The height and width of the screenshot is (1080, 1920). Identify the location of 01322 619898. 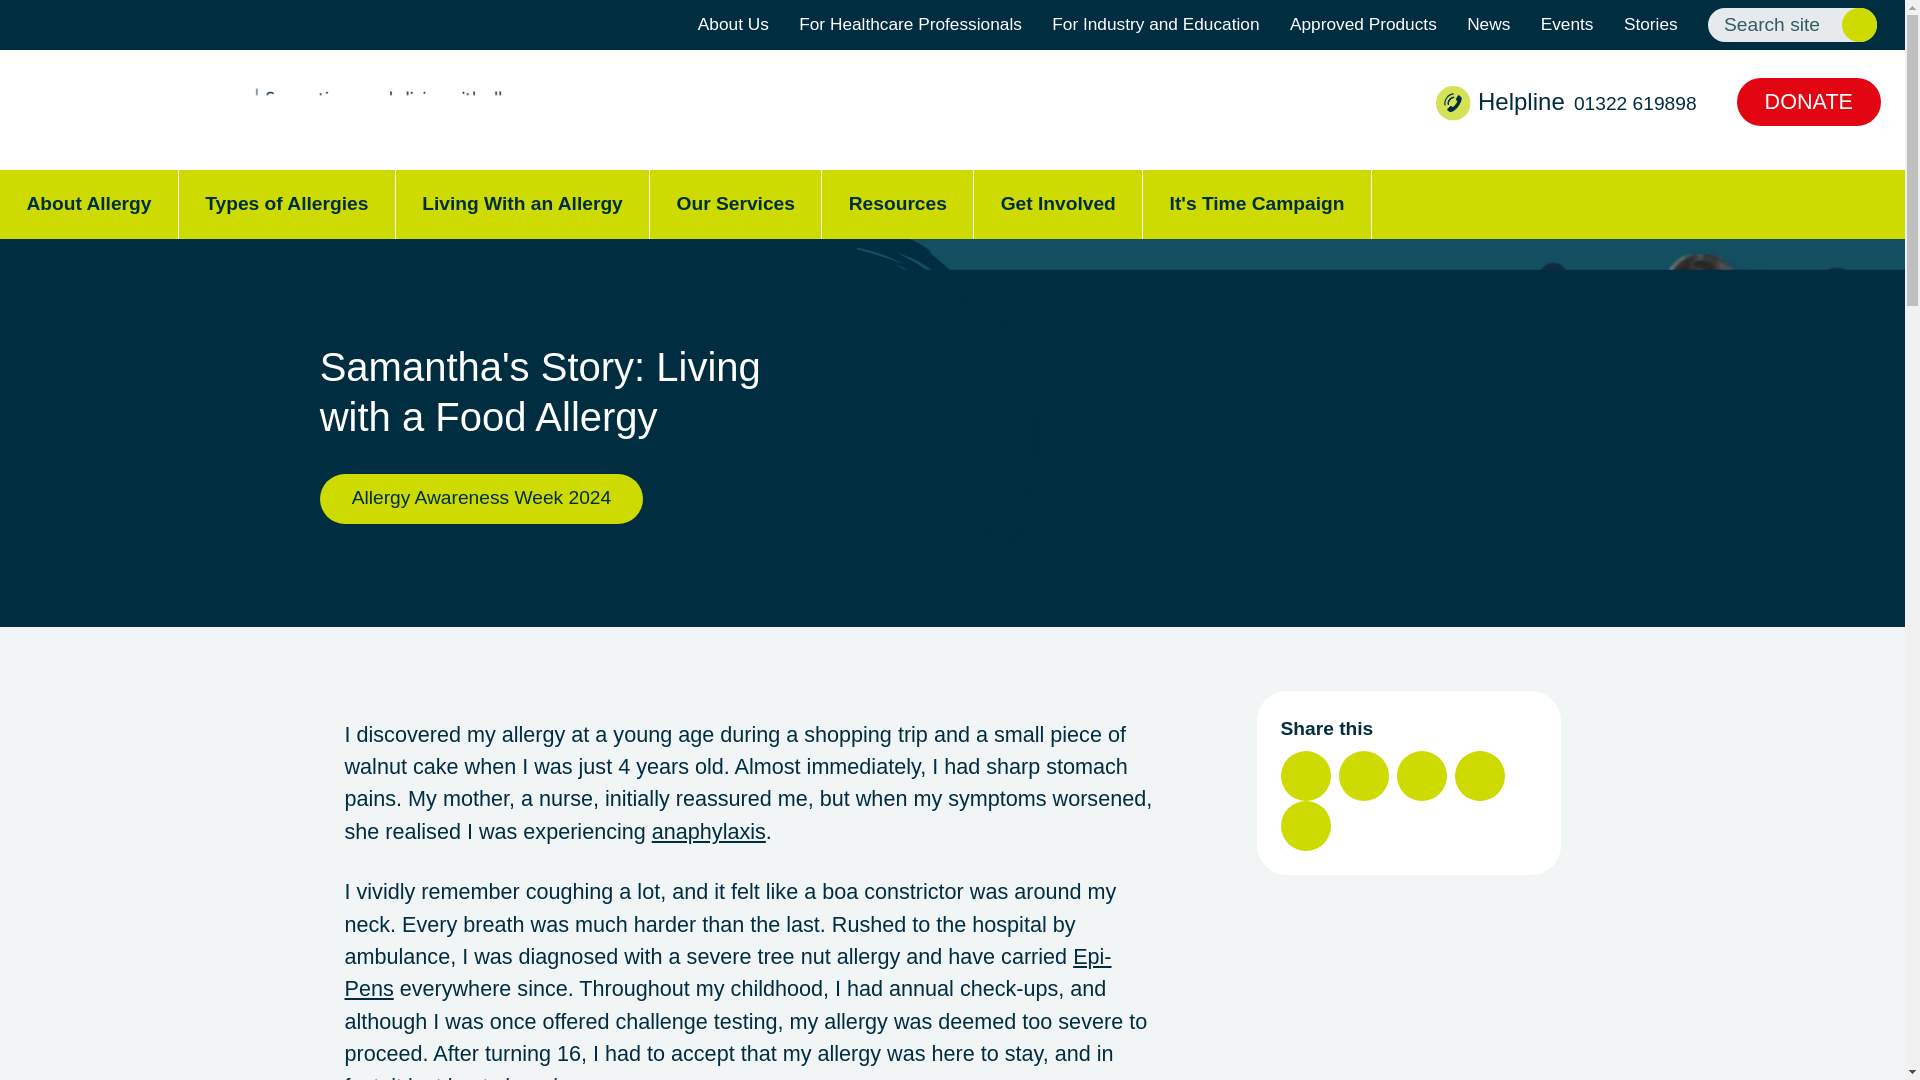
(1636, 103).